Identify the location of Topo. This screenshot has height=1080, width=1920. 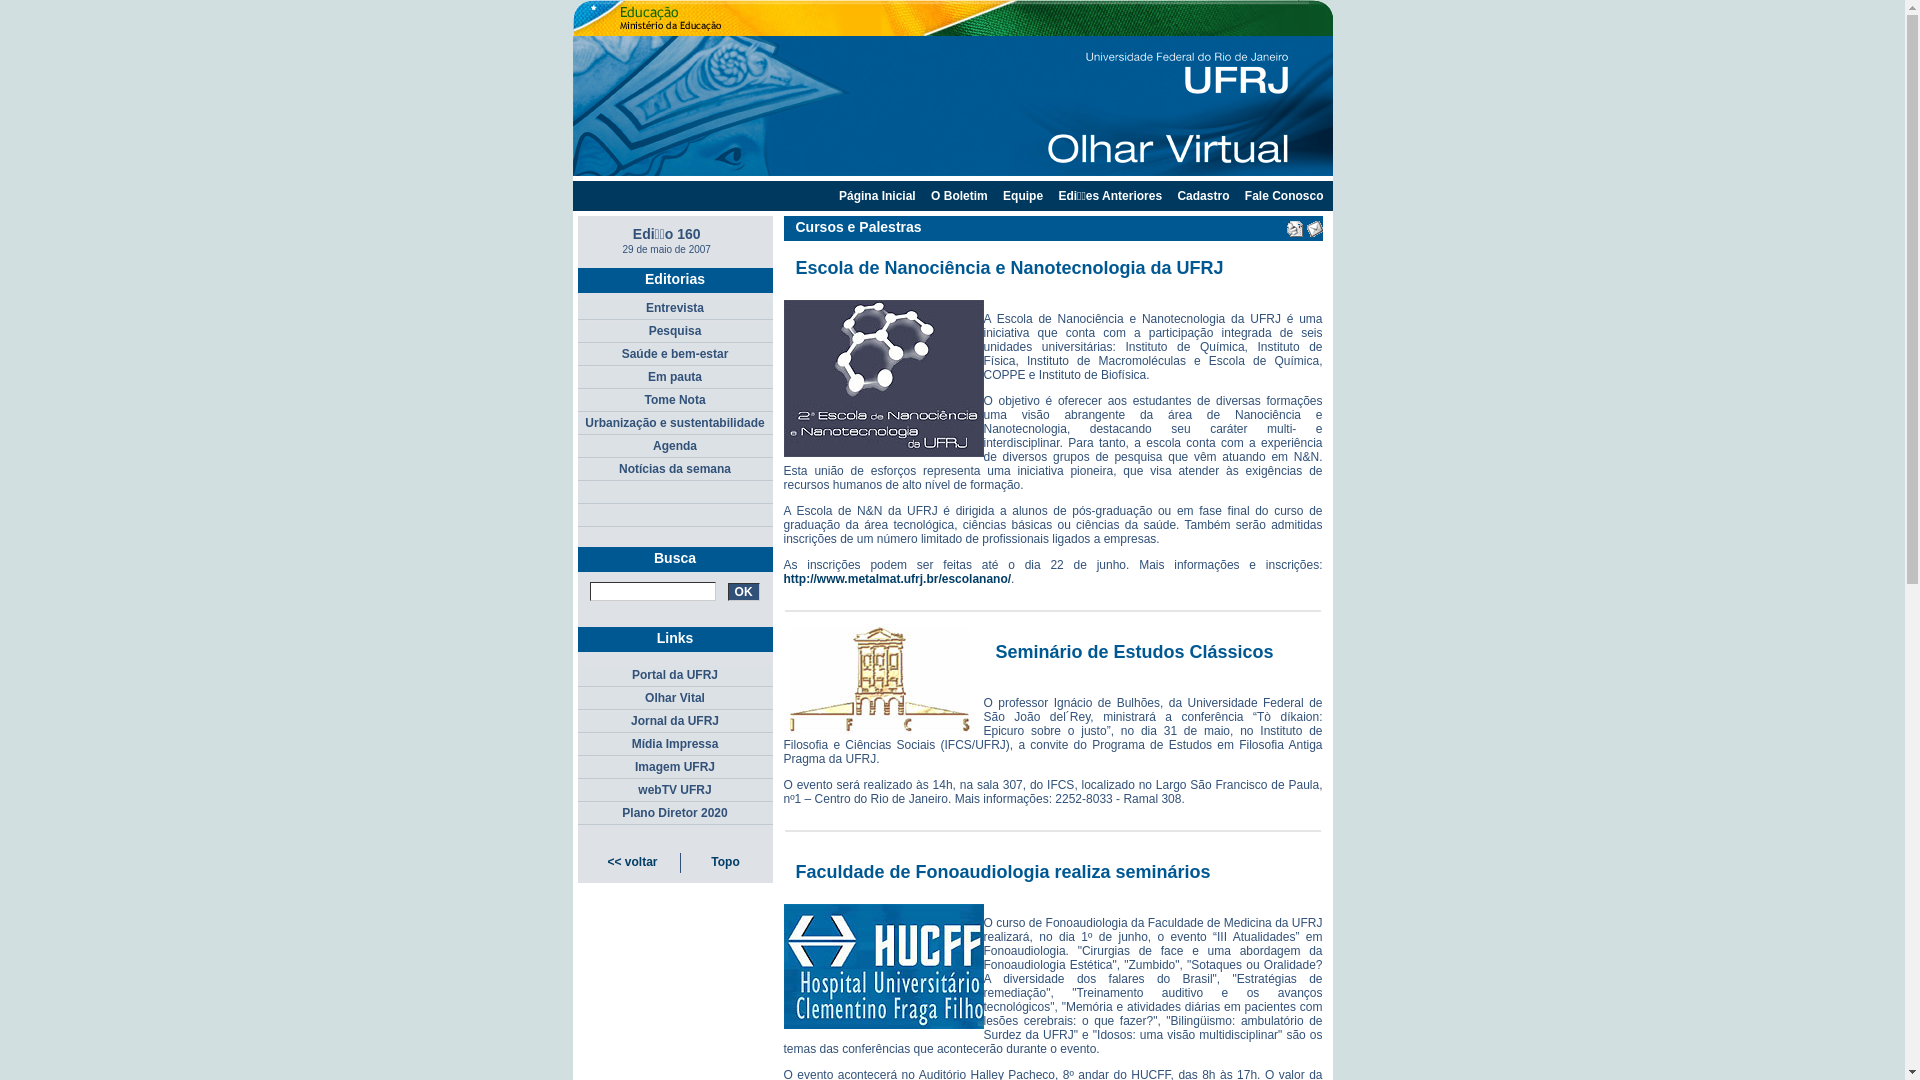
(725, 862).